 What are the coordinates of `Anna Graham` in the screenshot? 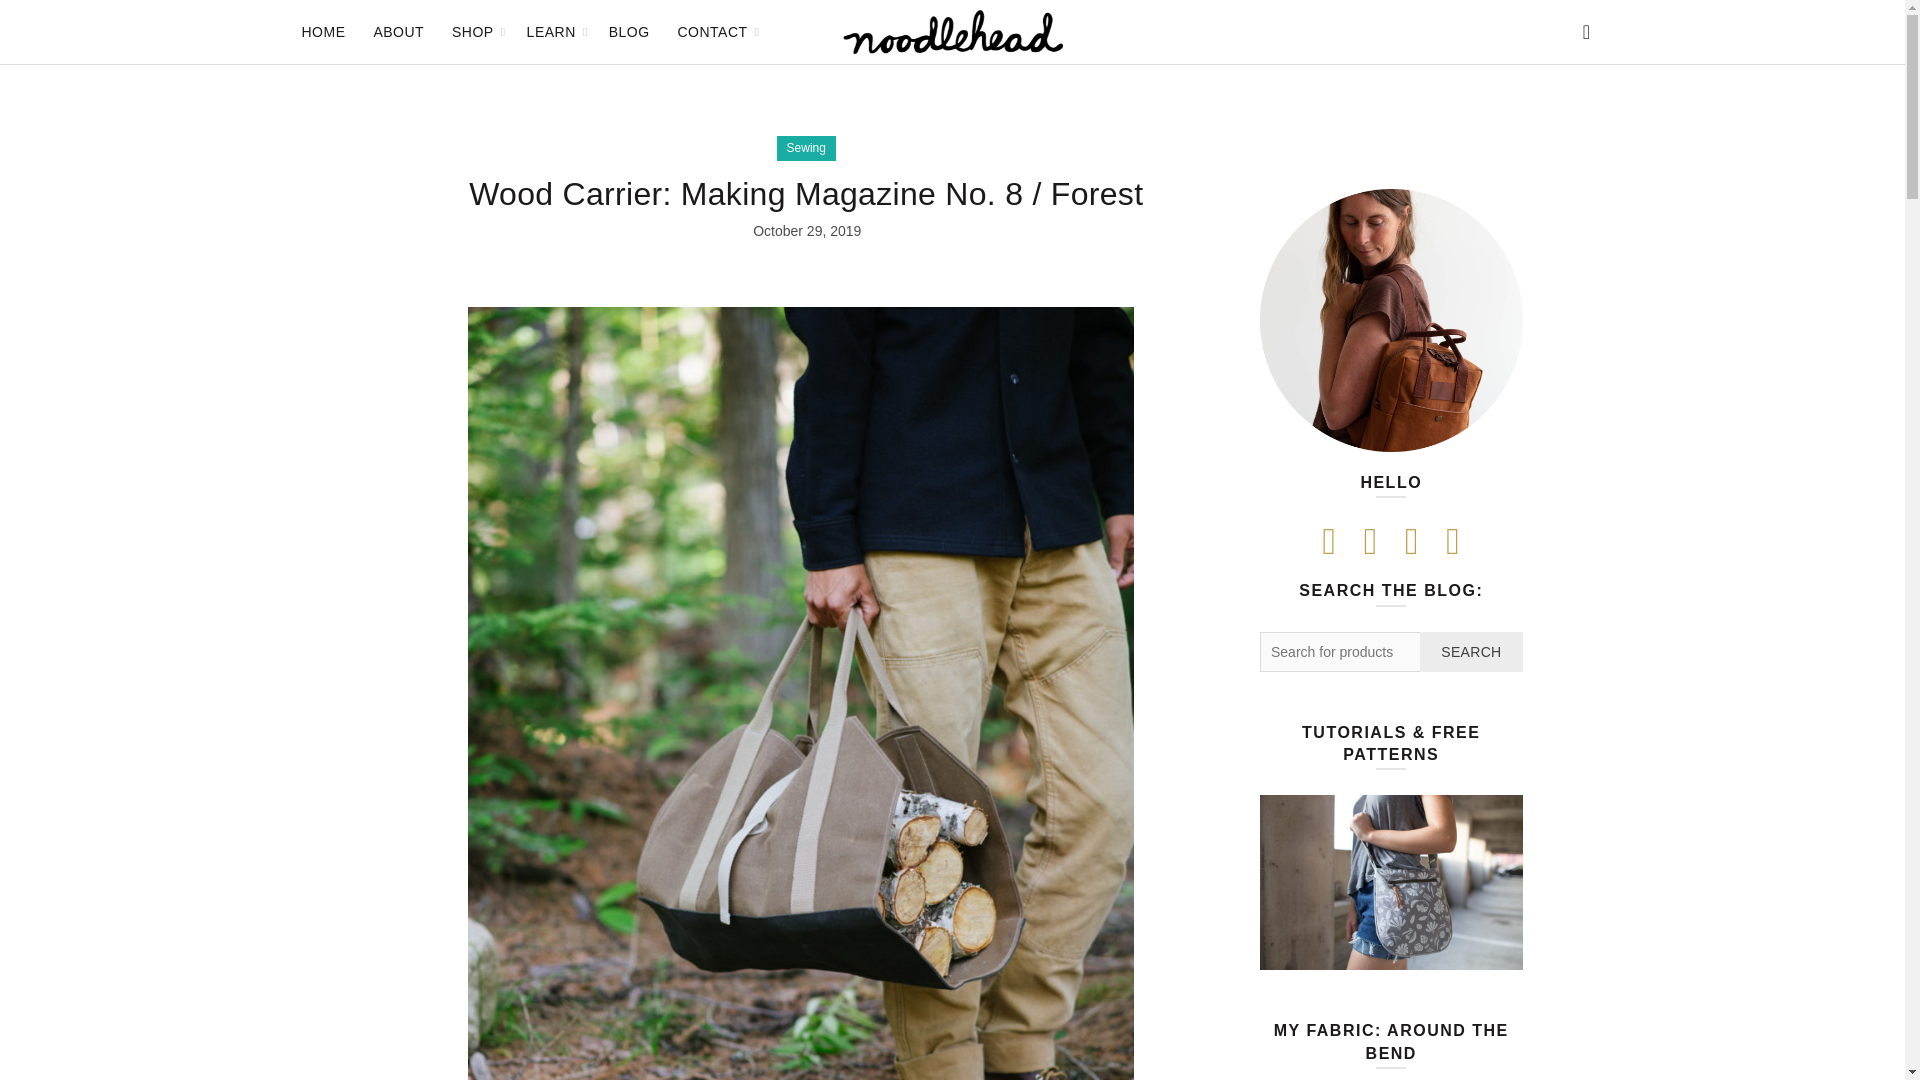 It's located at (1390, 320).